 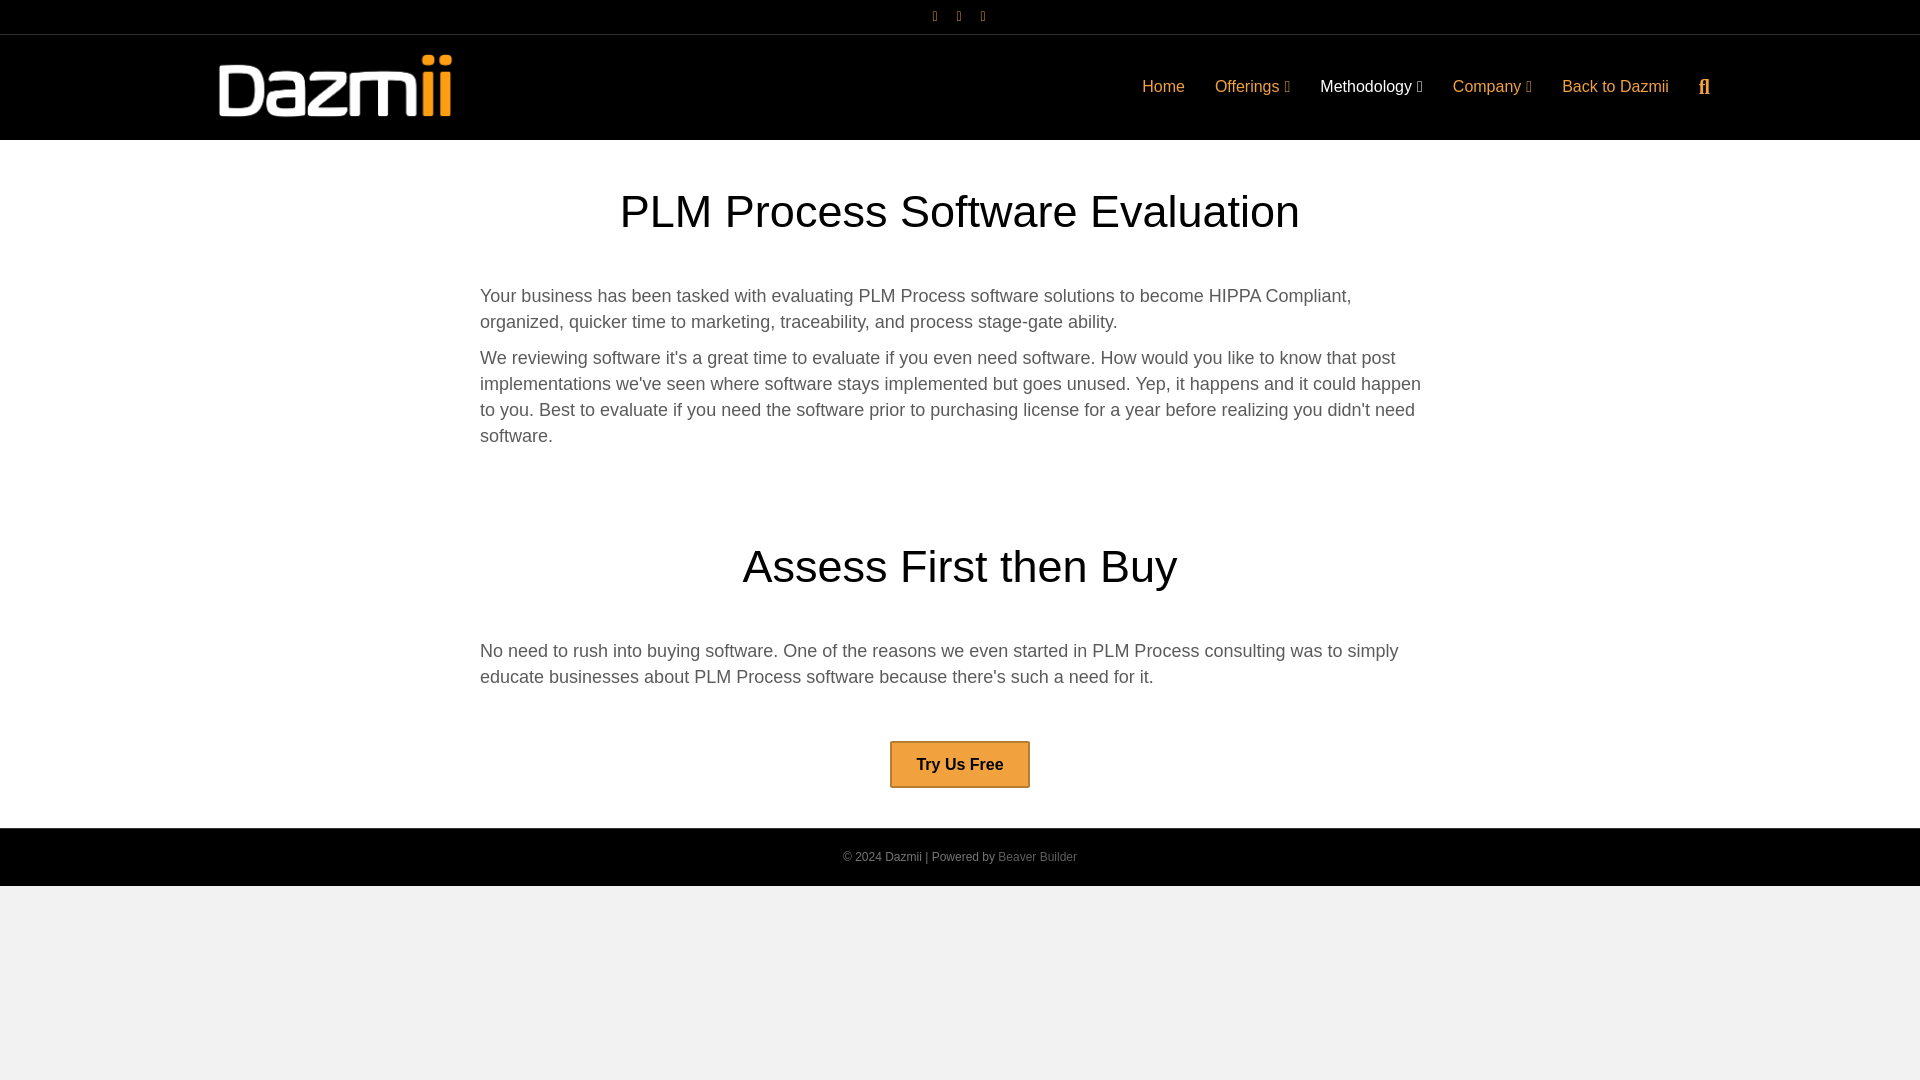 I want to click on Home, so click(x=1164, y=86).